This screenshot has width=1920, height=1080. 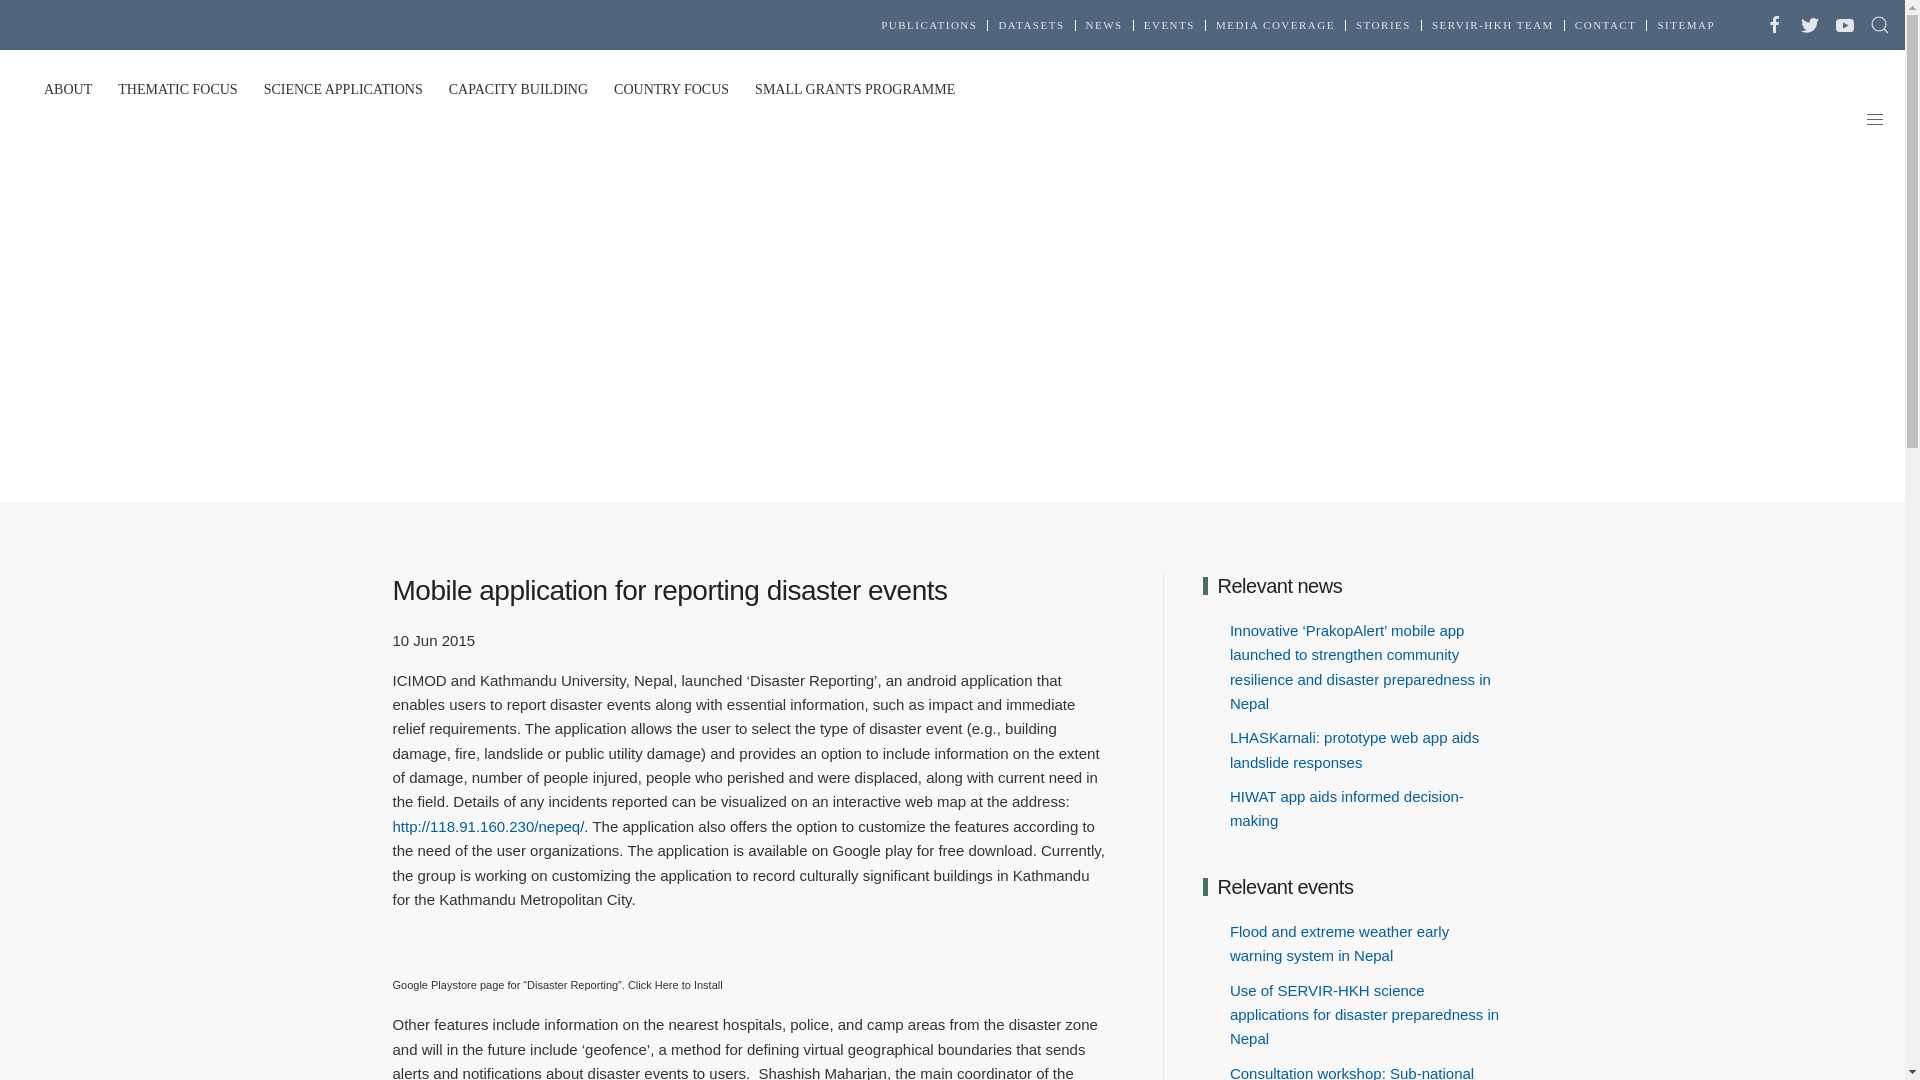 What do you see at coordinates (1169, 26) in the screenshot?
I see `Events` at bounding box center [1169, 26].